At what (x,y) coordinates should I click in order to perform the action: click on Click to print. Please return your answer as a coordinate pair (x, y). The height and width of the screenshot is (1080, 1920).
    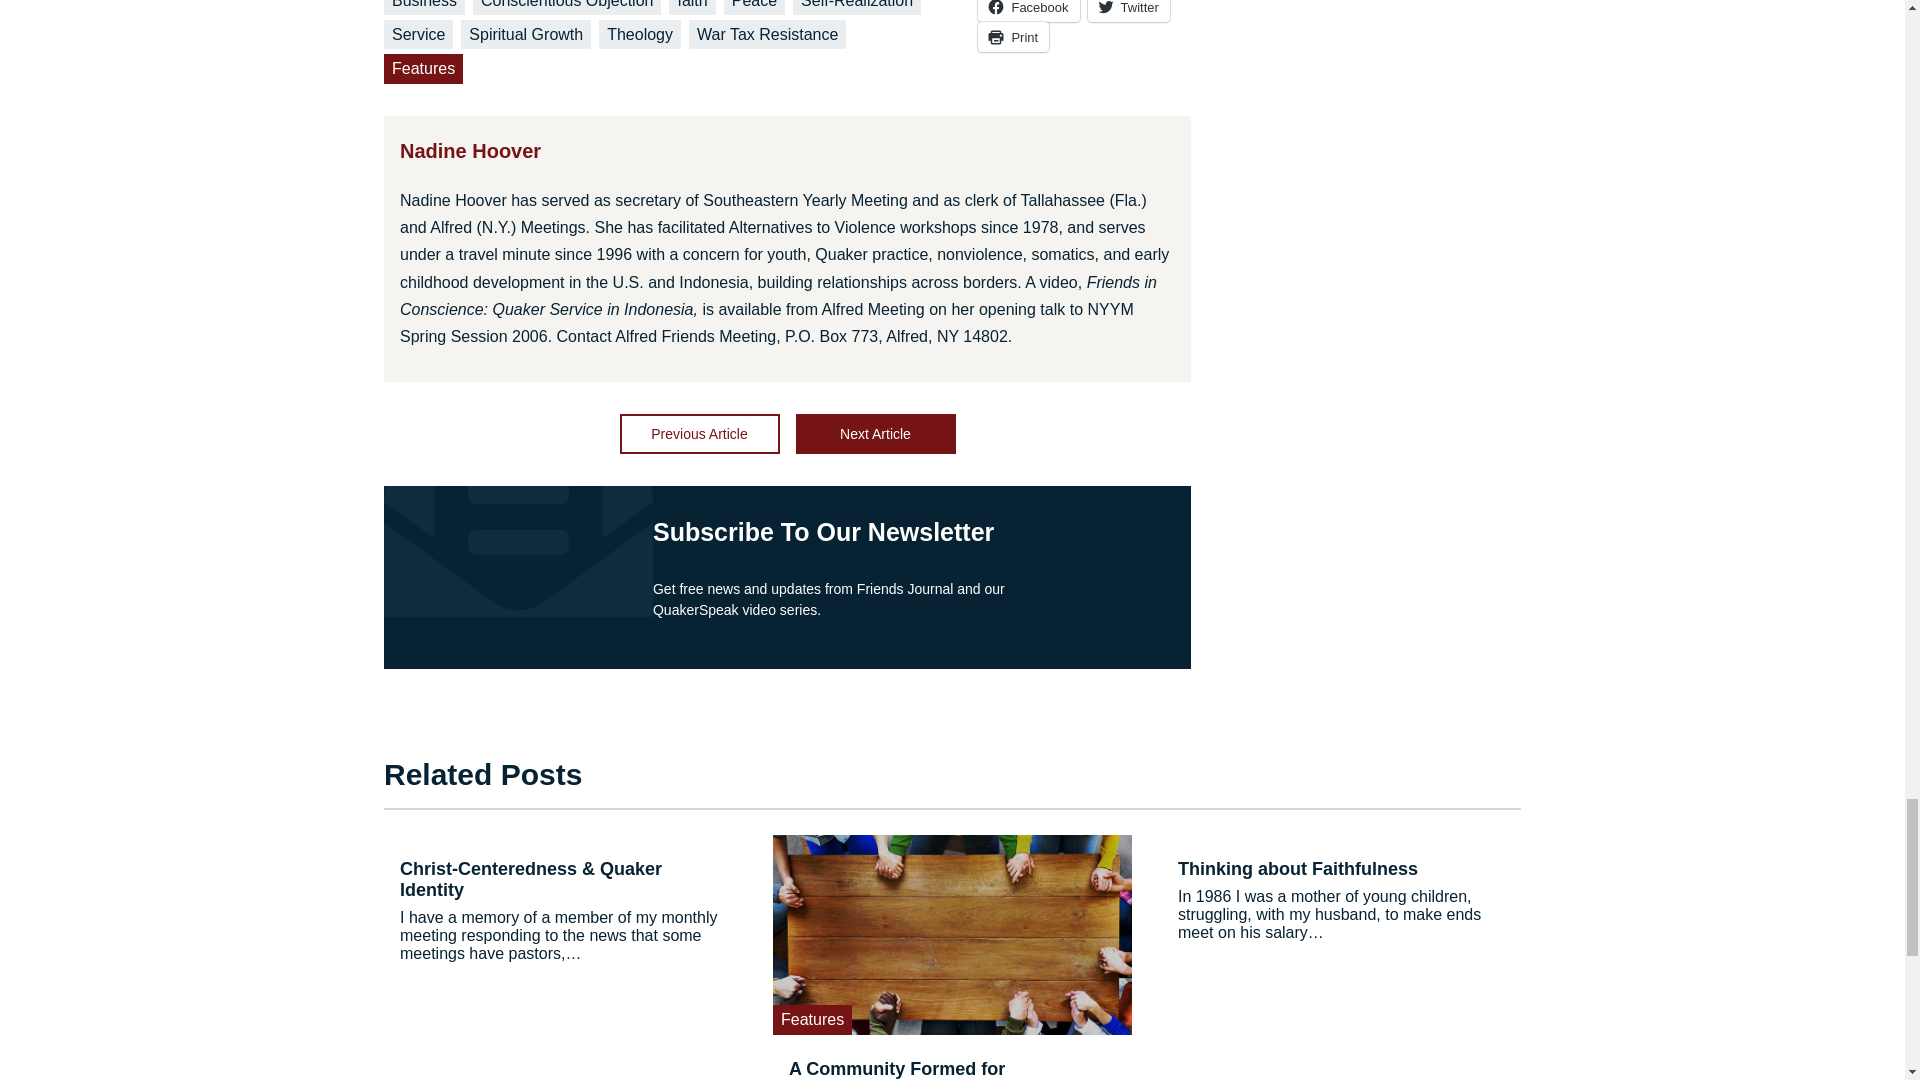
    Looking at the image, I should click on (1012, 36).